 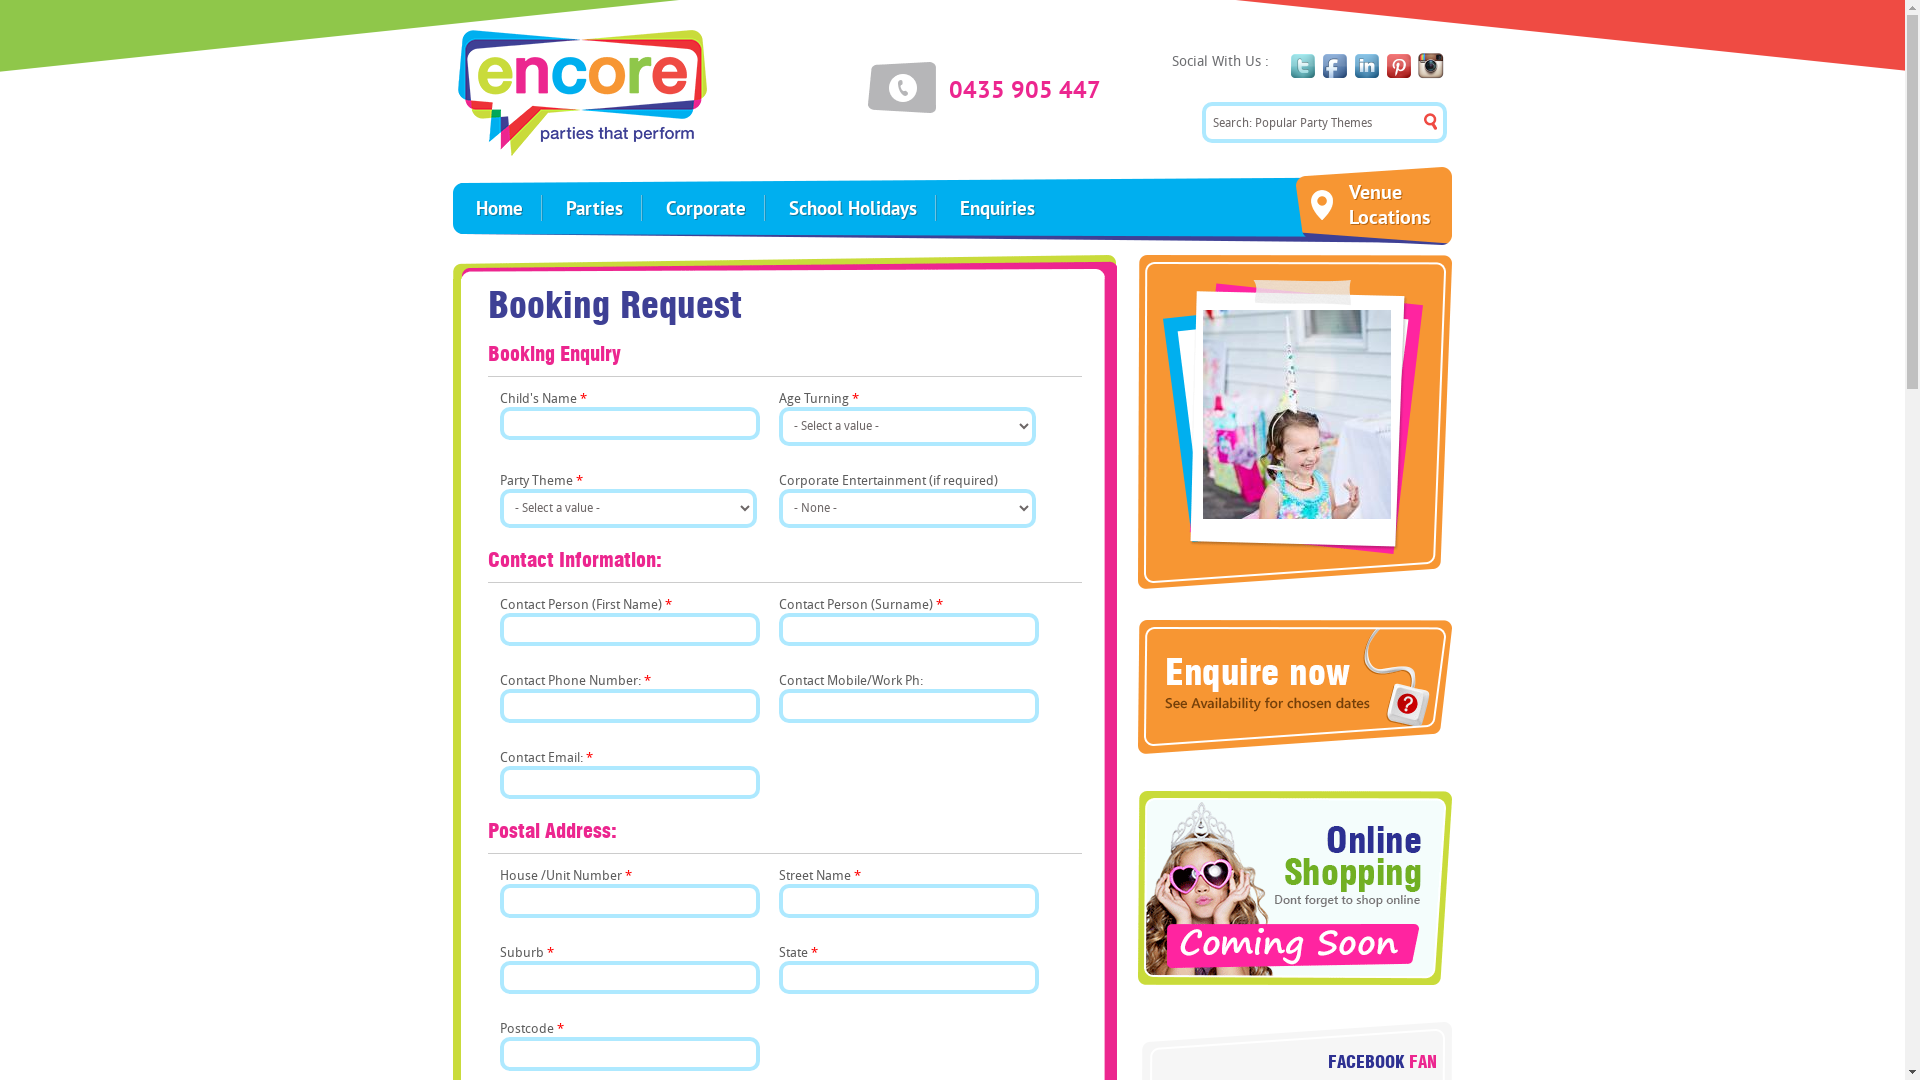 I want to click on Visit Us On Linkedin, so click(x=1367, y=70).